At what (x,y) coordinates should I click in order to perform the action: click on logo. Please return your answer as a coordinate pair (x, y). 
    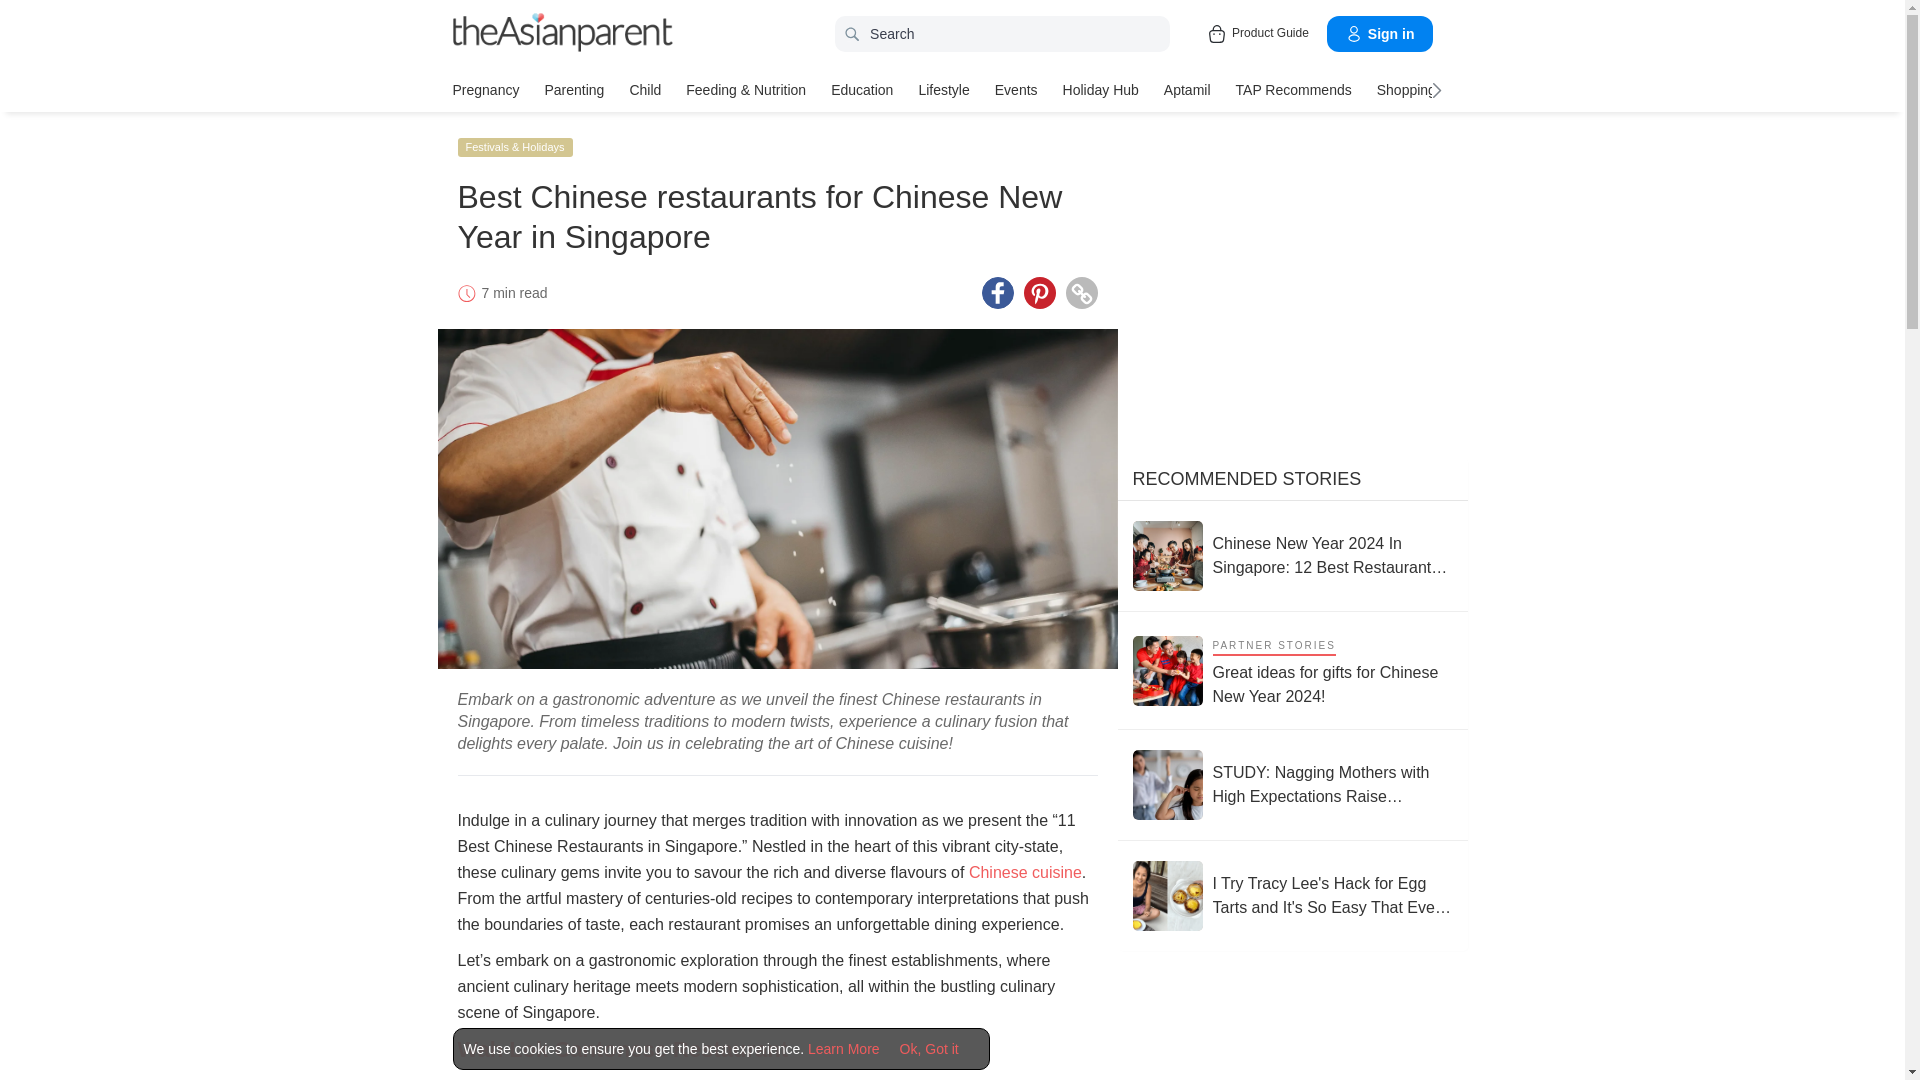
    Looking at the image, I should click on (562, 34).